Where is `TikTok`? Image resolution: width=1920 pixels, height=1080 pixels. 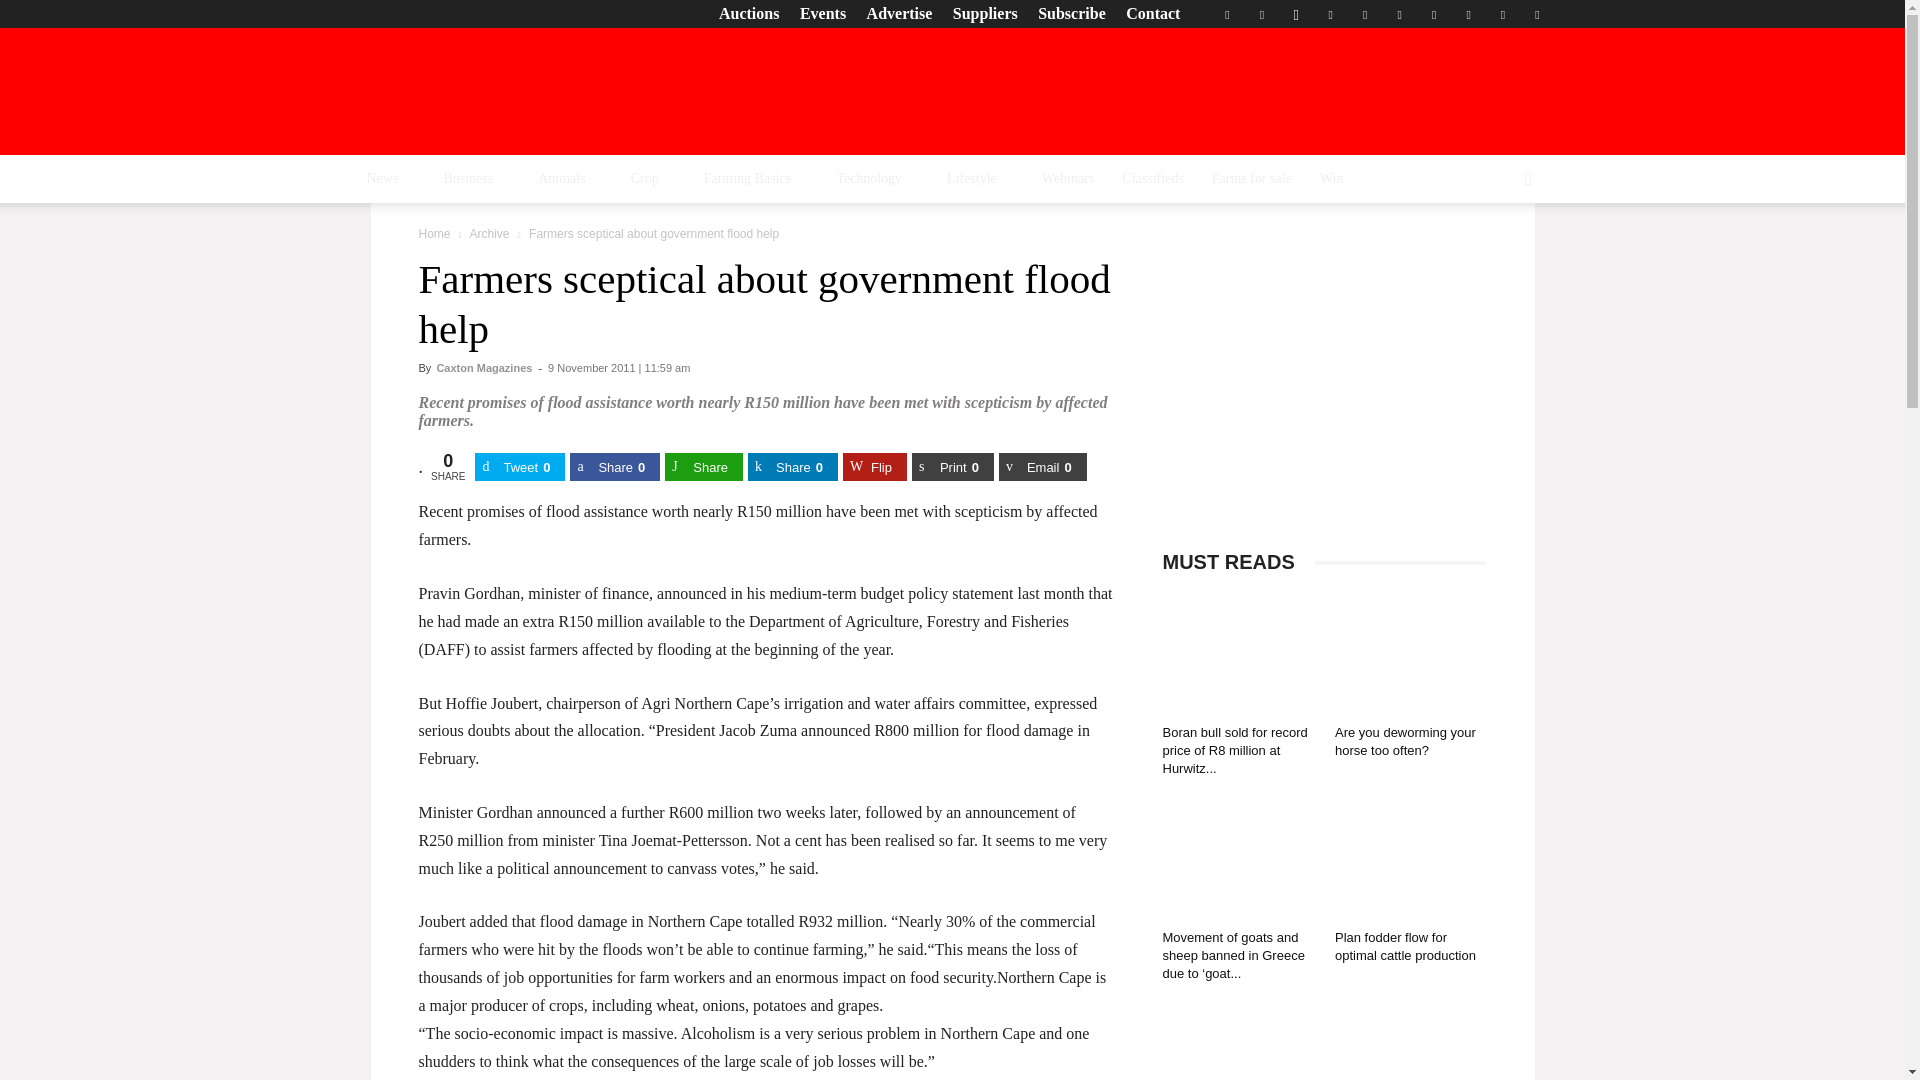
TikTok is located at coordinates (1434, 14).